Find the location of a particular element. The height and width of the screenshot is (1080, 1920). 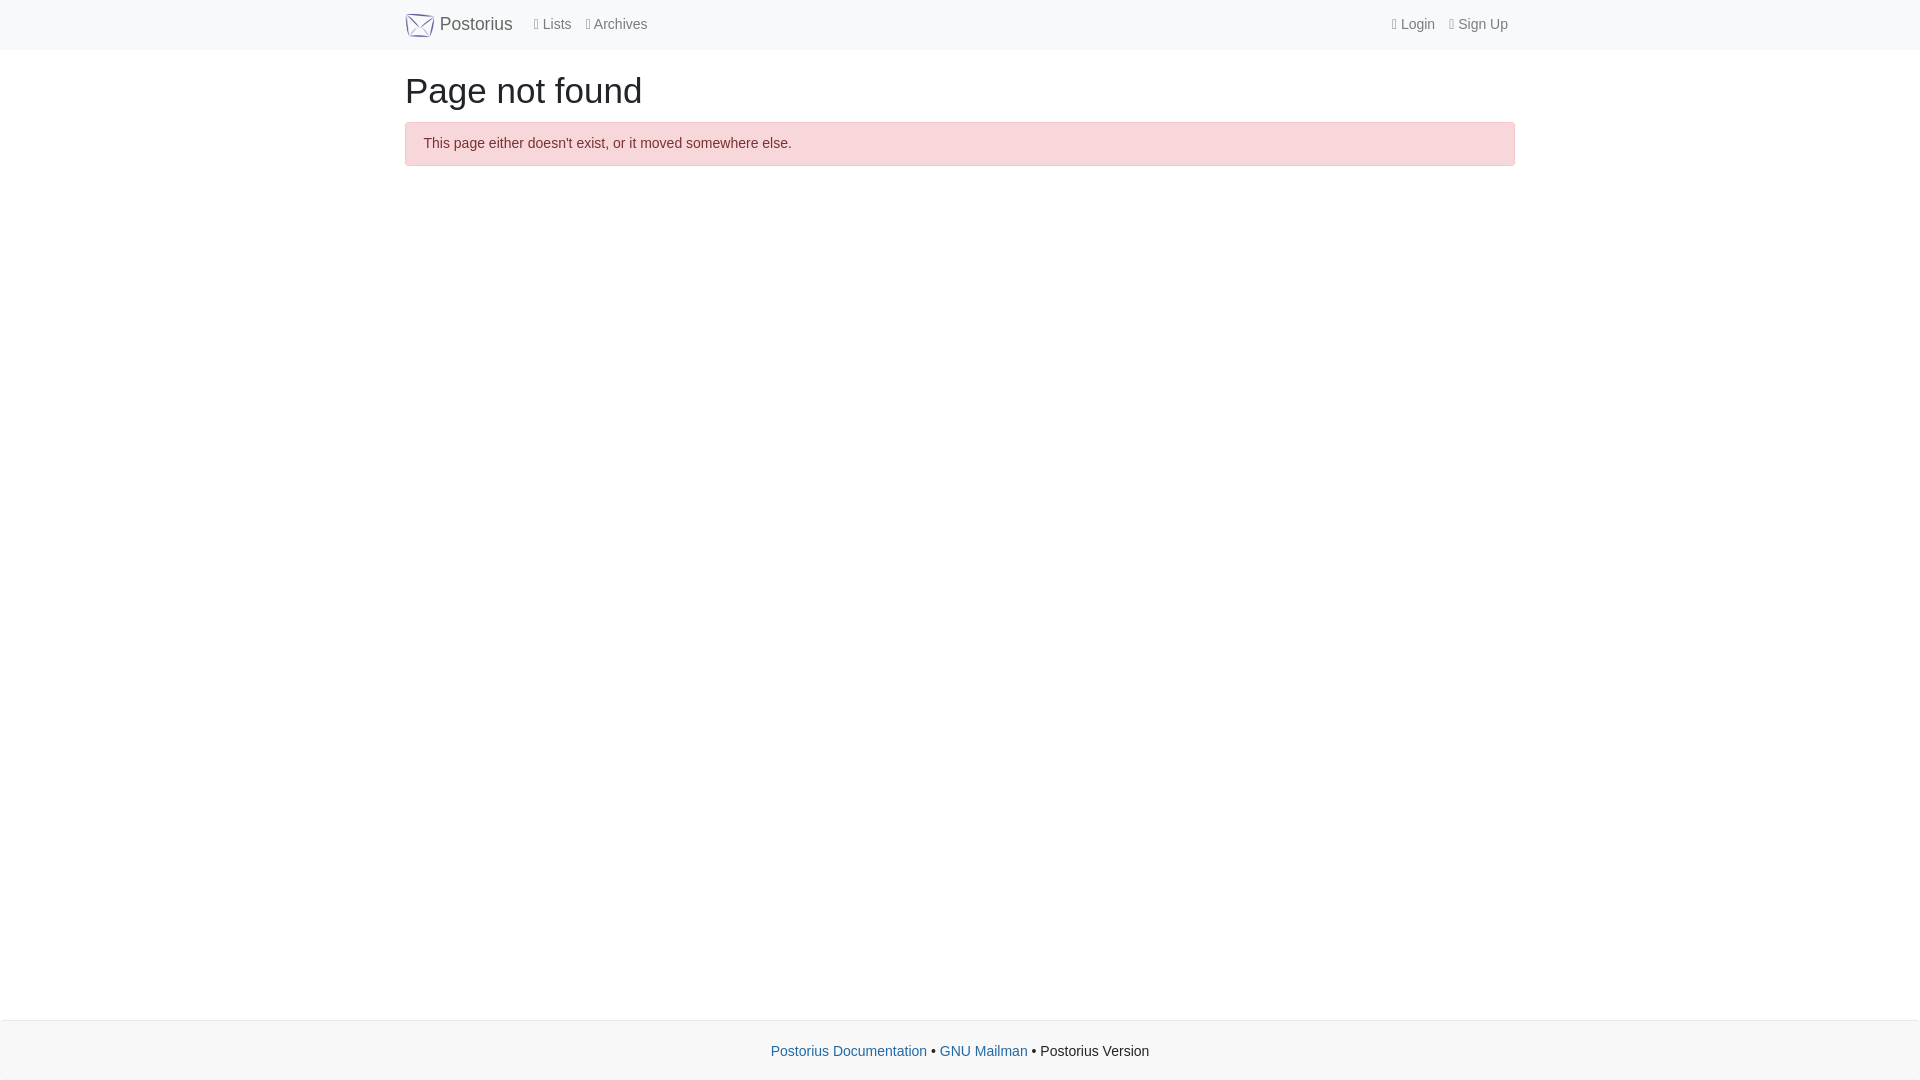

Archives is located at coordinates (616, 24).